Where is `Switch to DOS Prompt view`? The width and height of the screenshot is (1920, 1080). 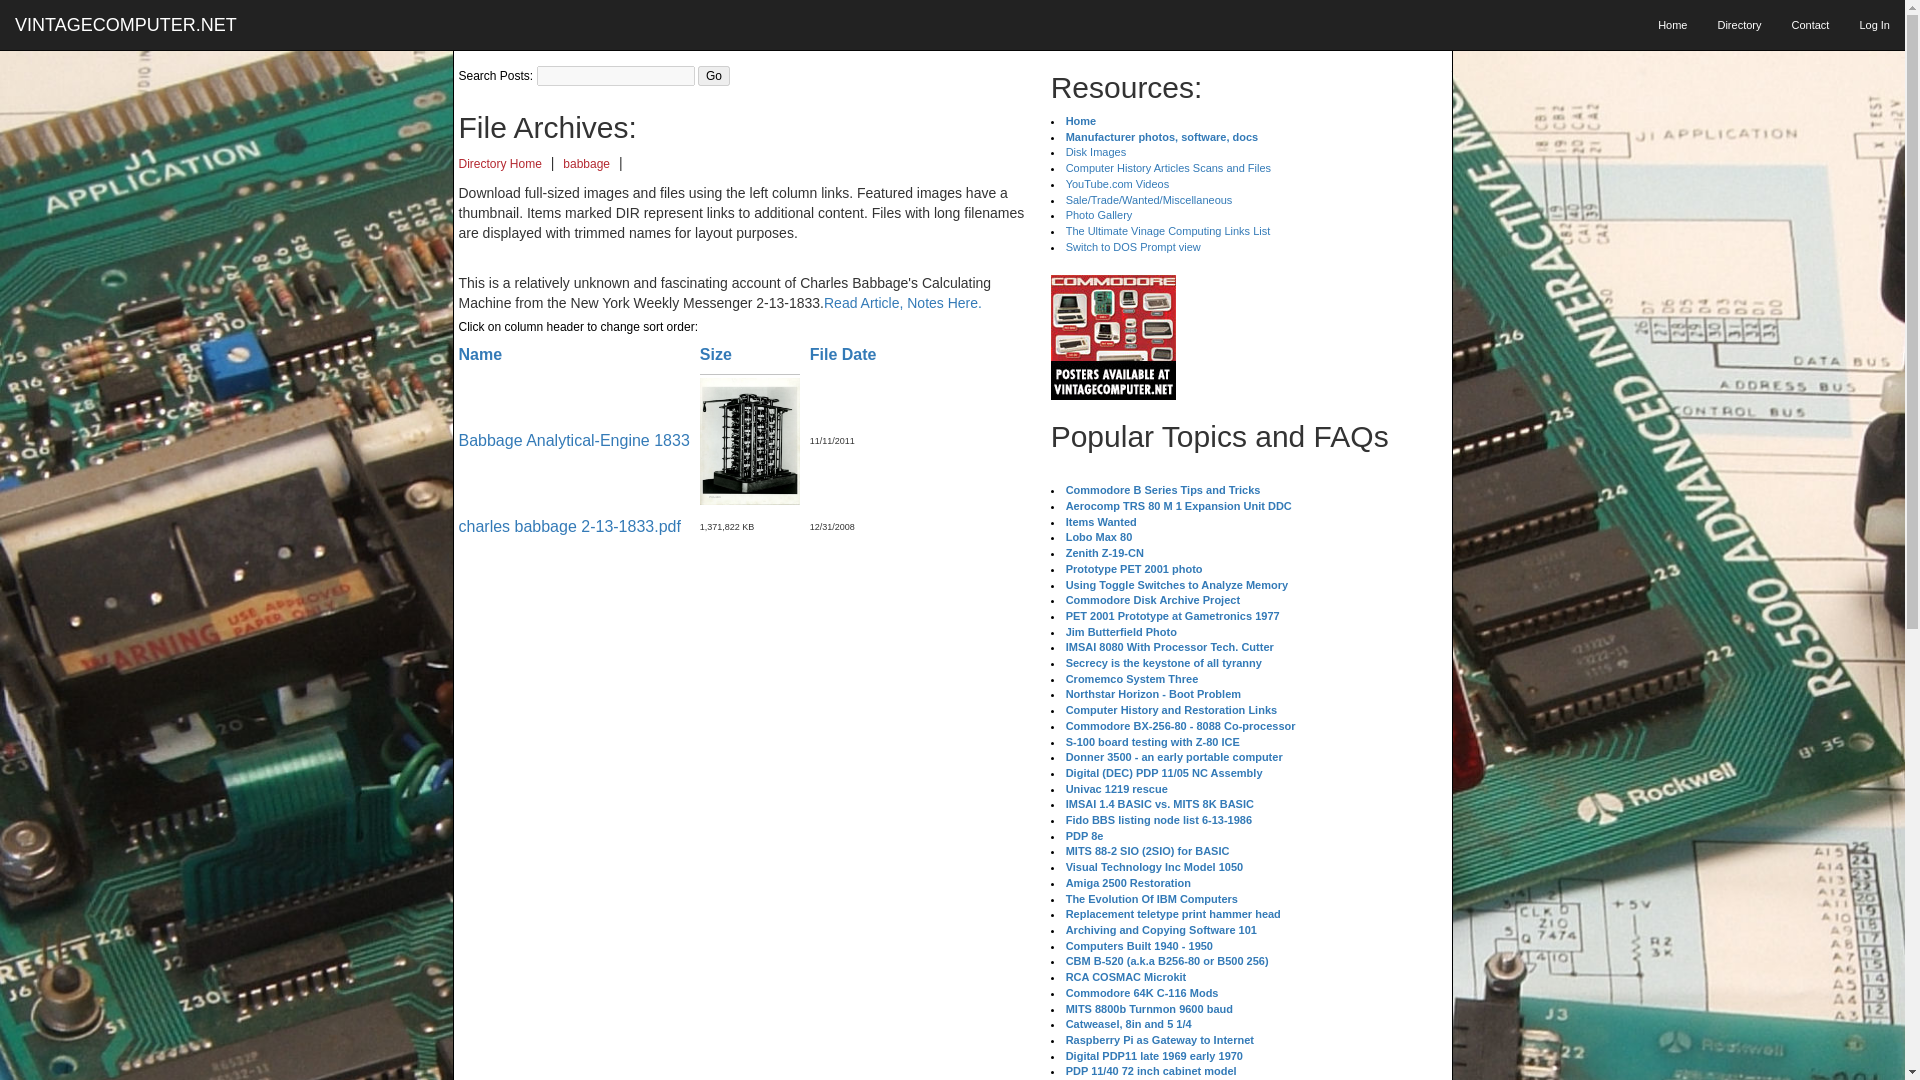 Switch to DOS Prompt view is located at coordinates (1133, 246).